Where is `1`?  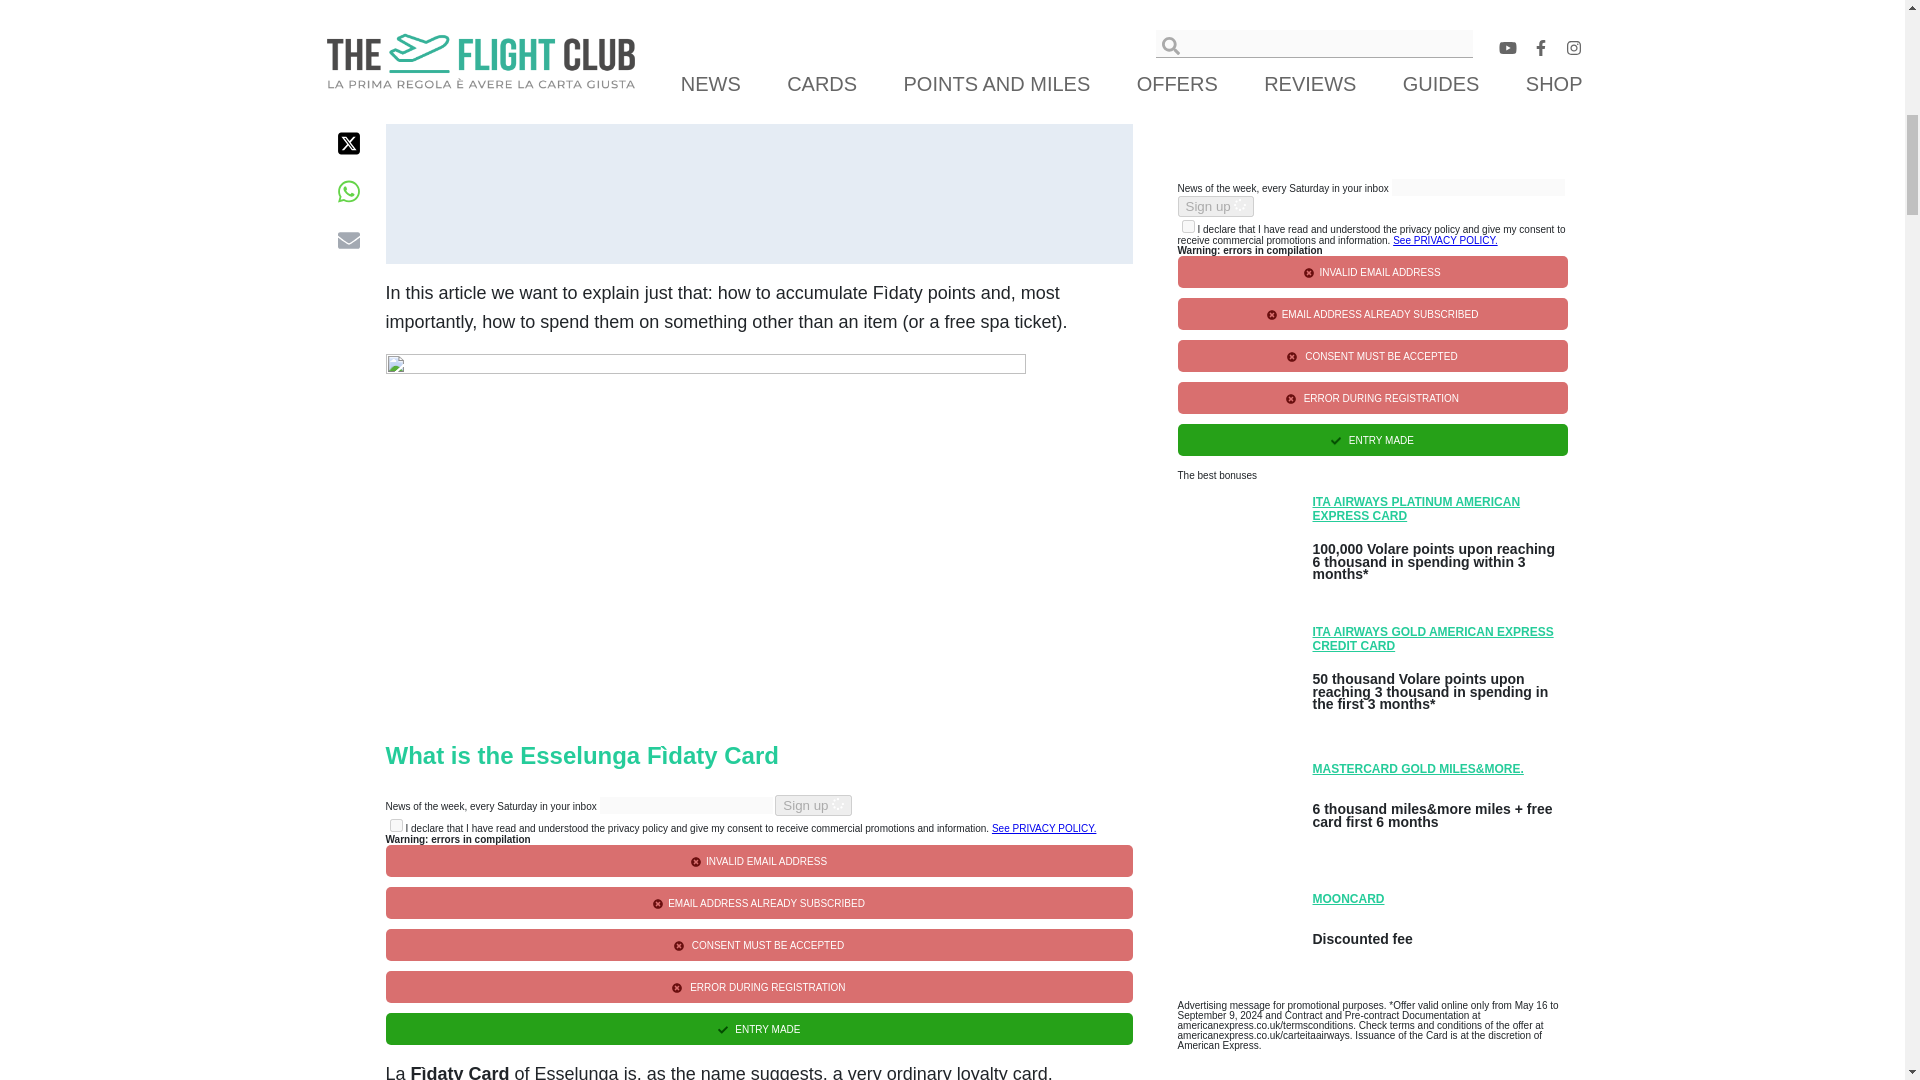 1 is located at coordinates (396, 824).